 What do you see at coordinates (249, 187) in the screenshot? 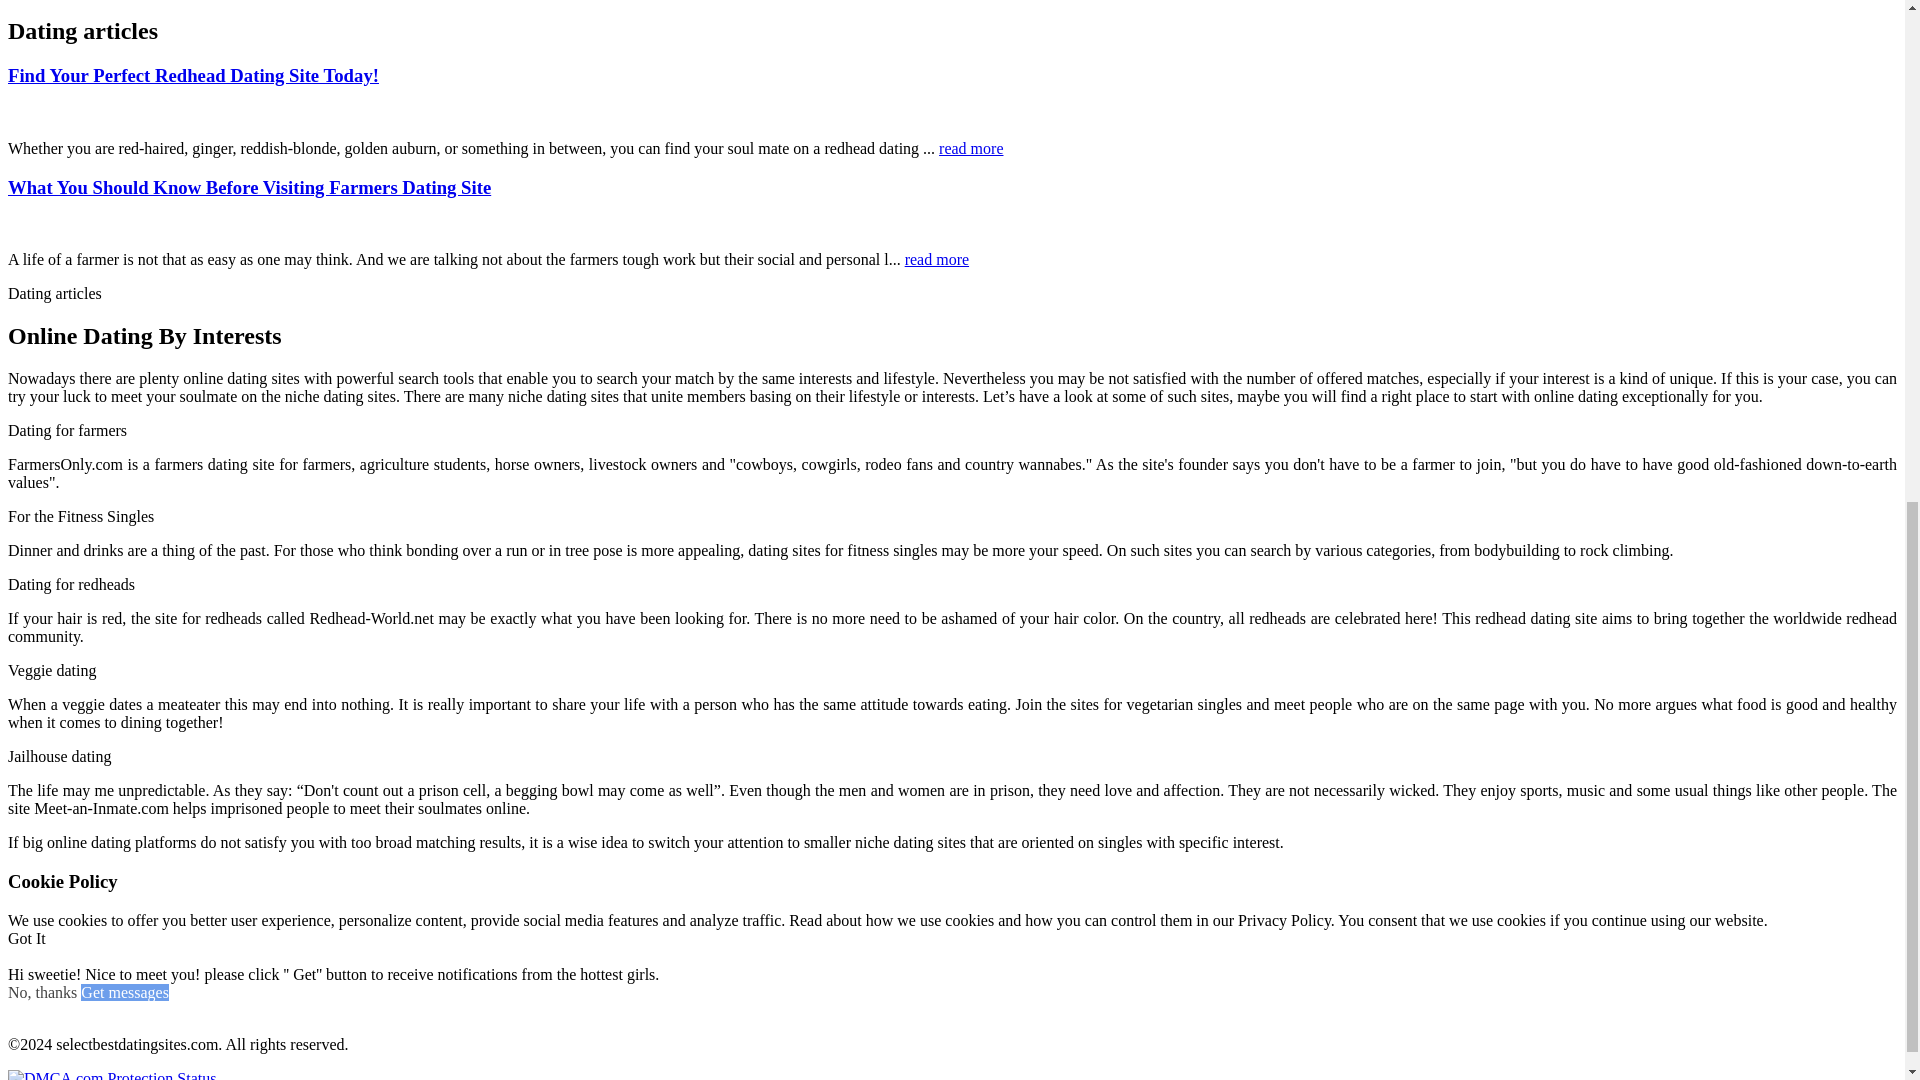
I see `What You Should Know Before Visiting Farmers Dating Site` at bounding box center [249, 187].